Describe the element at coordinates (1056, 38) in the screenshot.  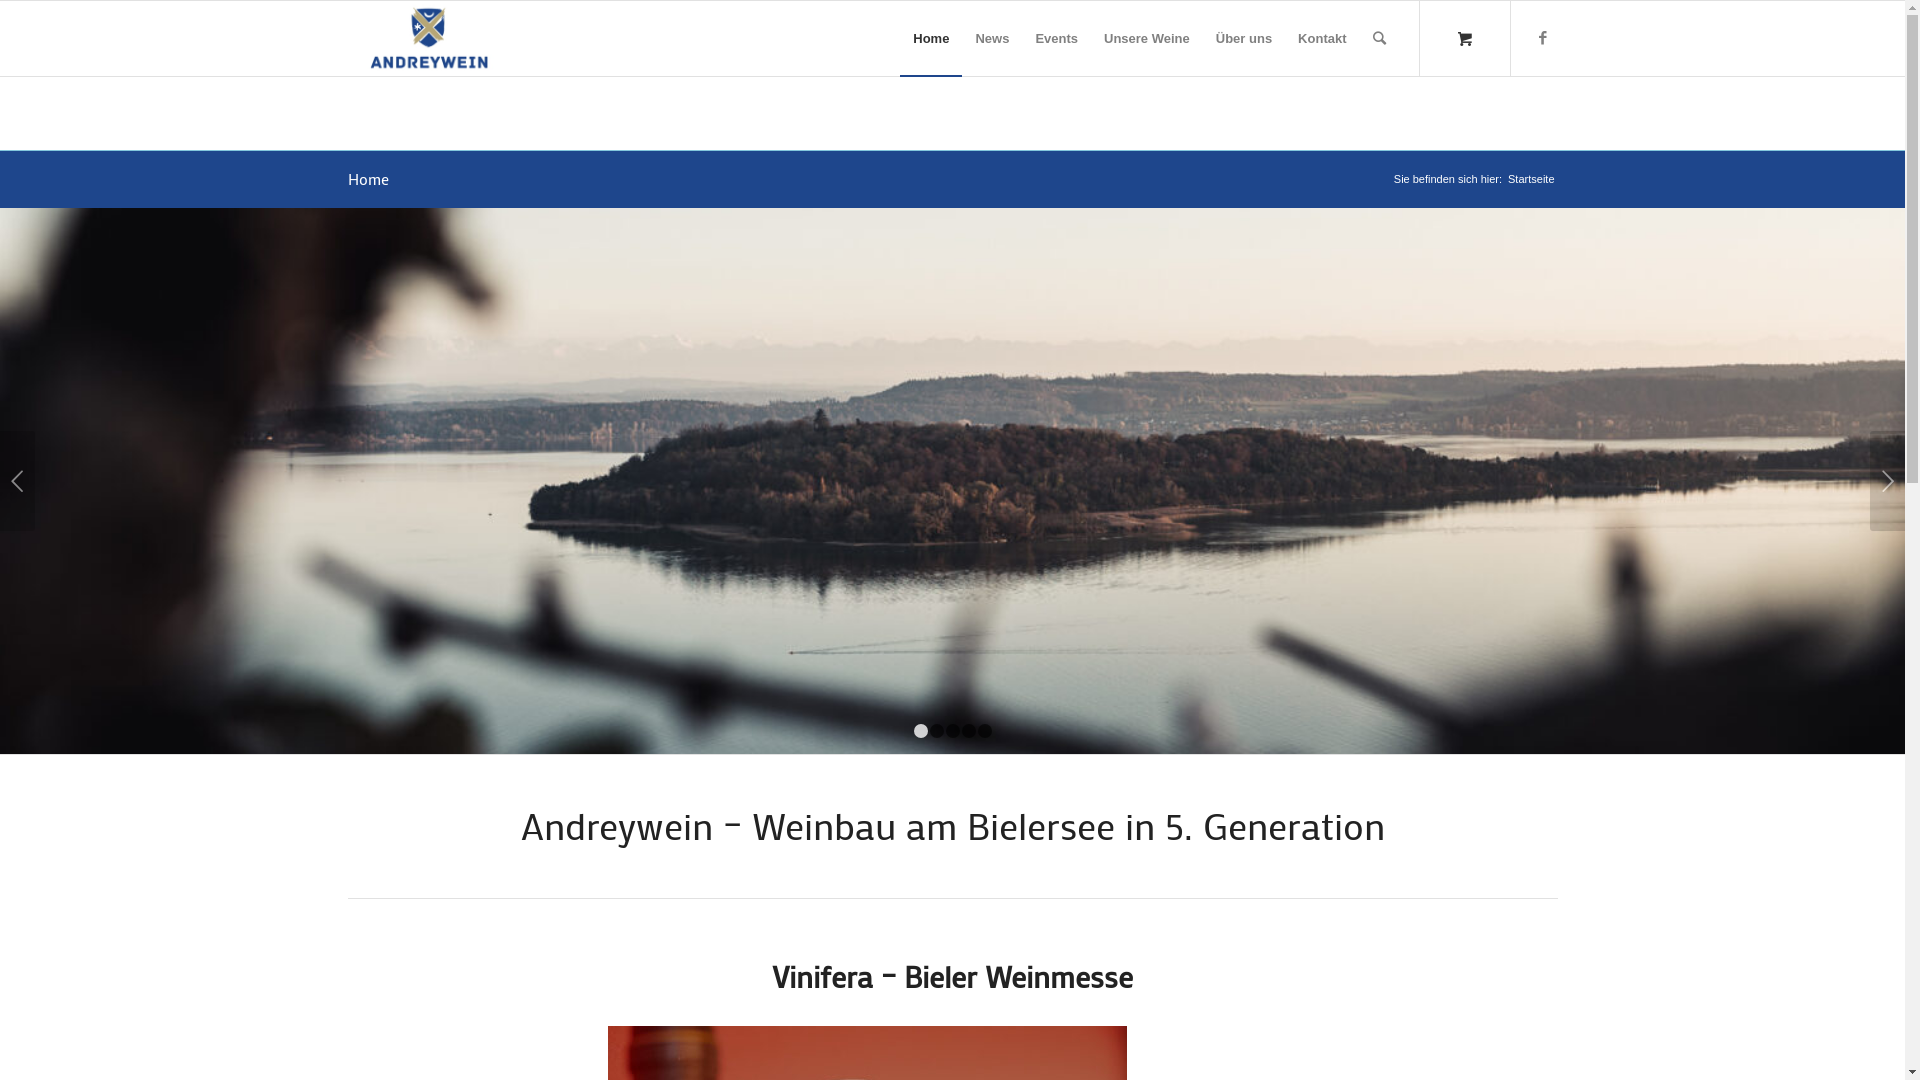
I see `Events` at that location.